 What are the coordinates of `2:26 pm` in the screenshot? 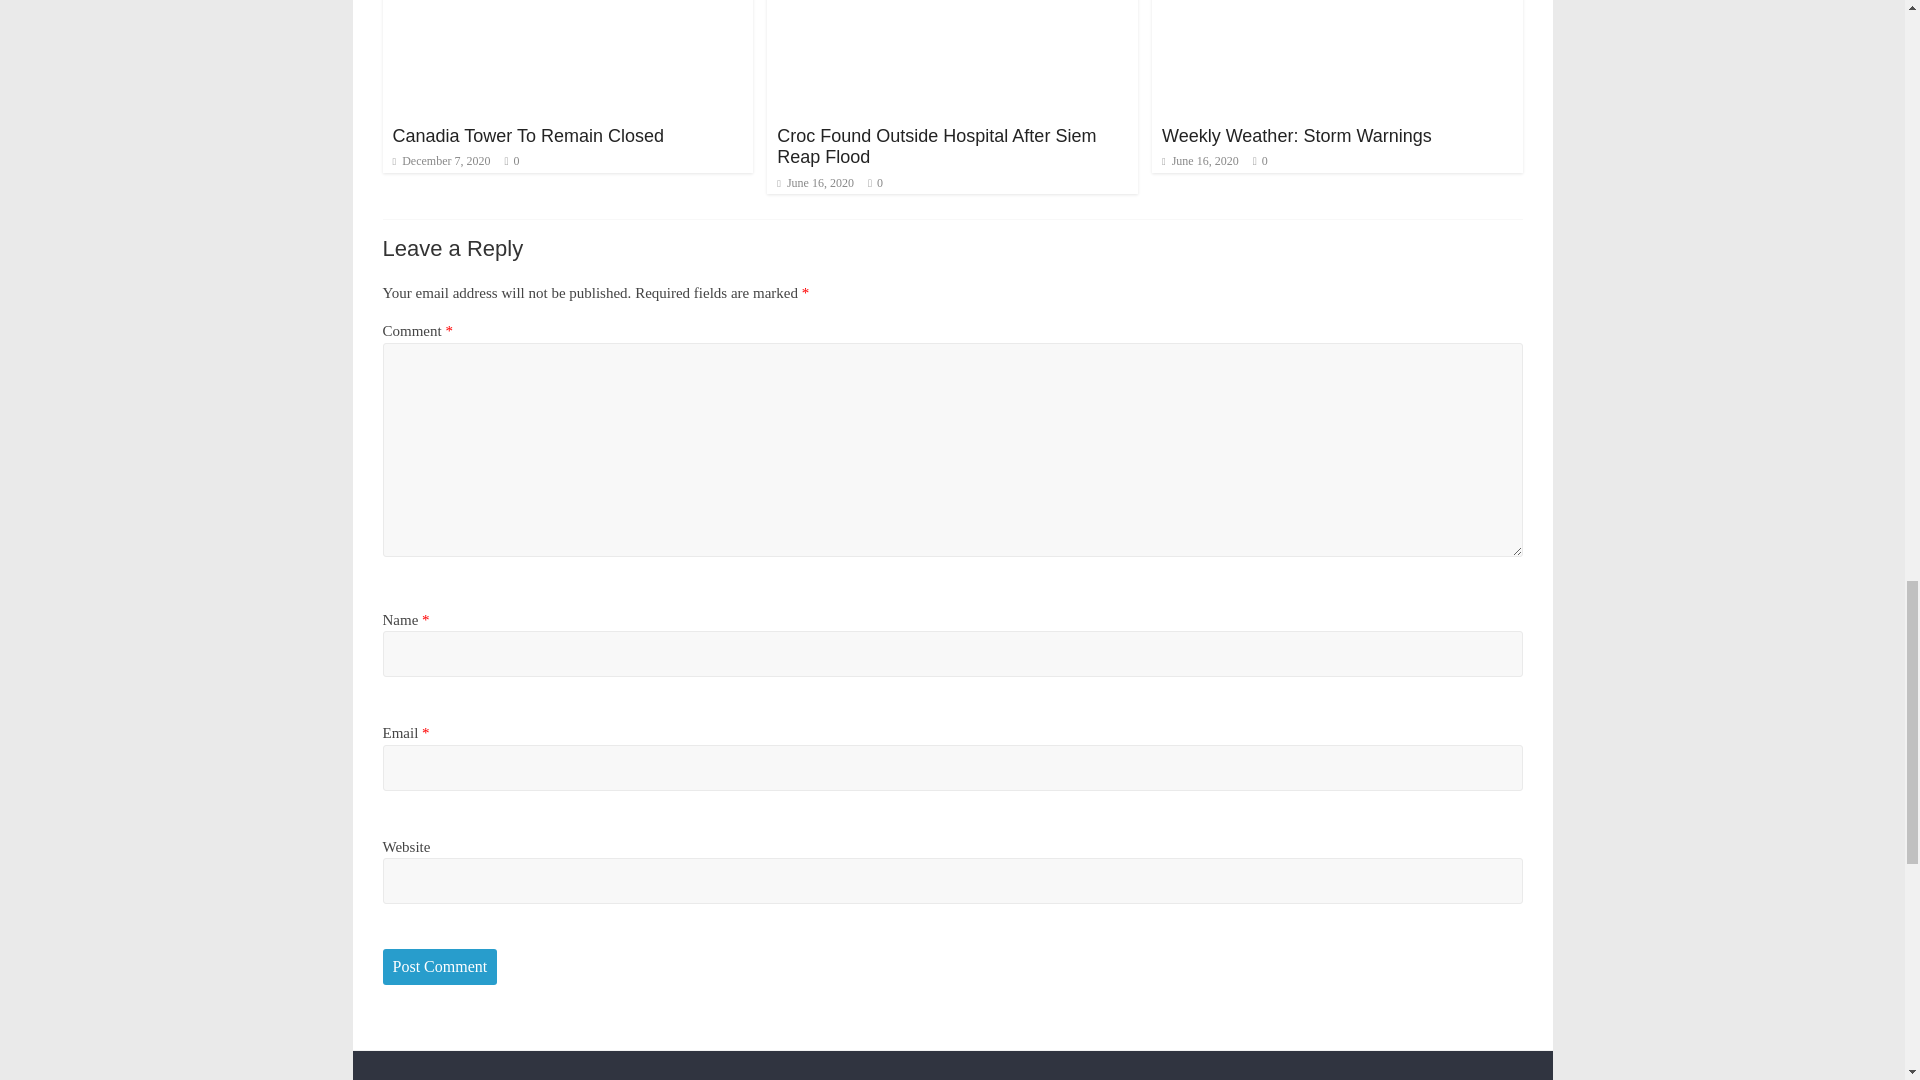 It's located at (440, 161).